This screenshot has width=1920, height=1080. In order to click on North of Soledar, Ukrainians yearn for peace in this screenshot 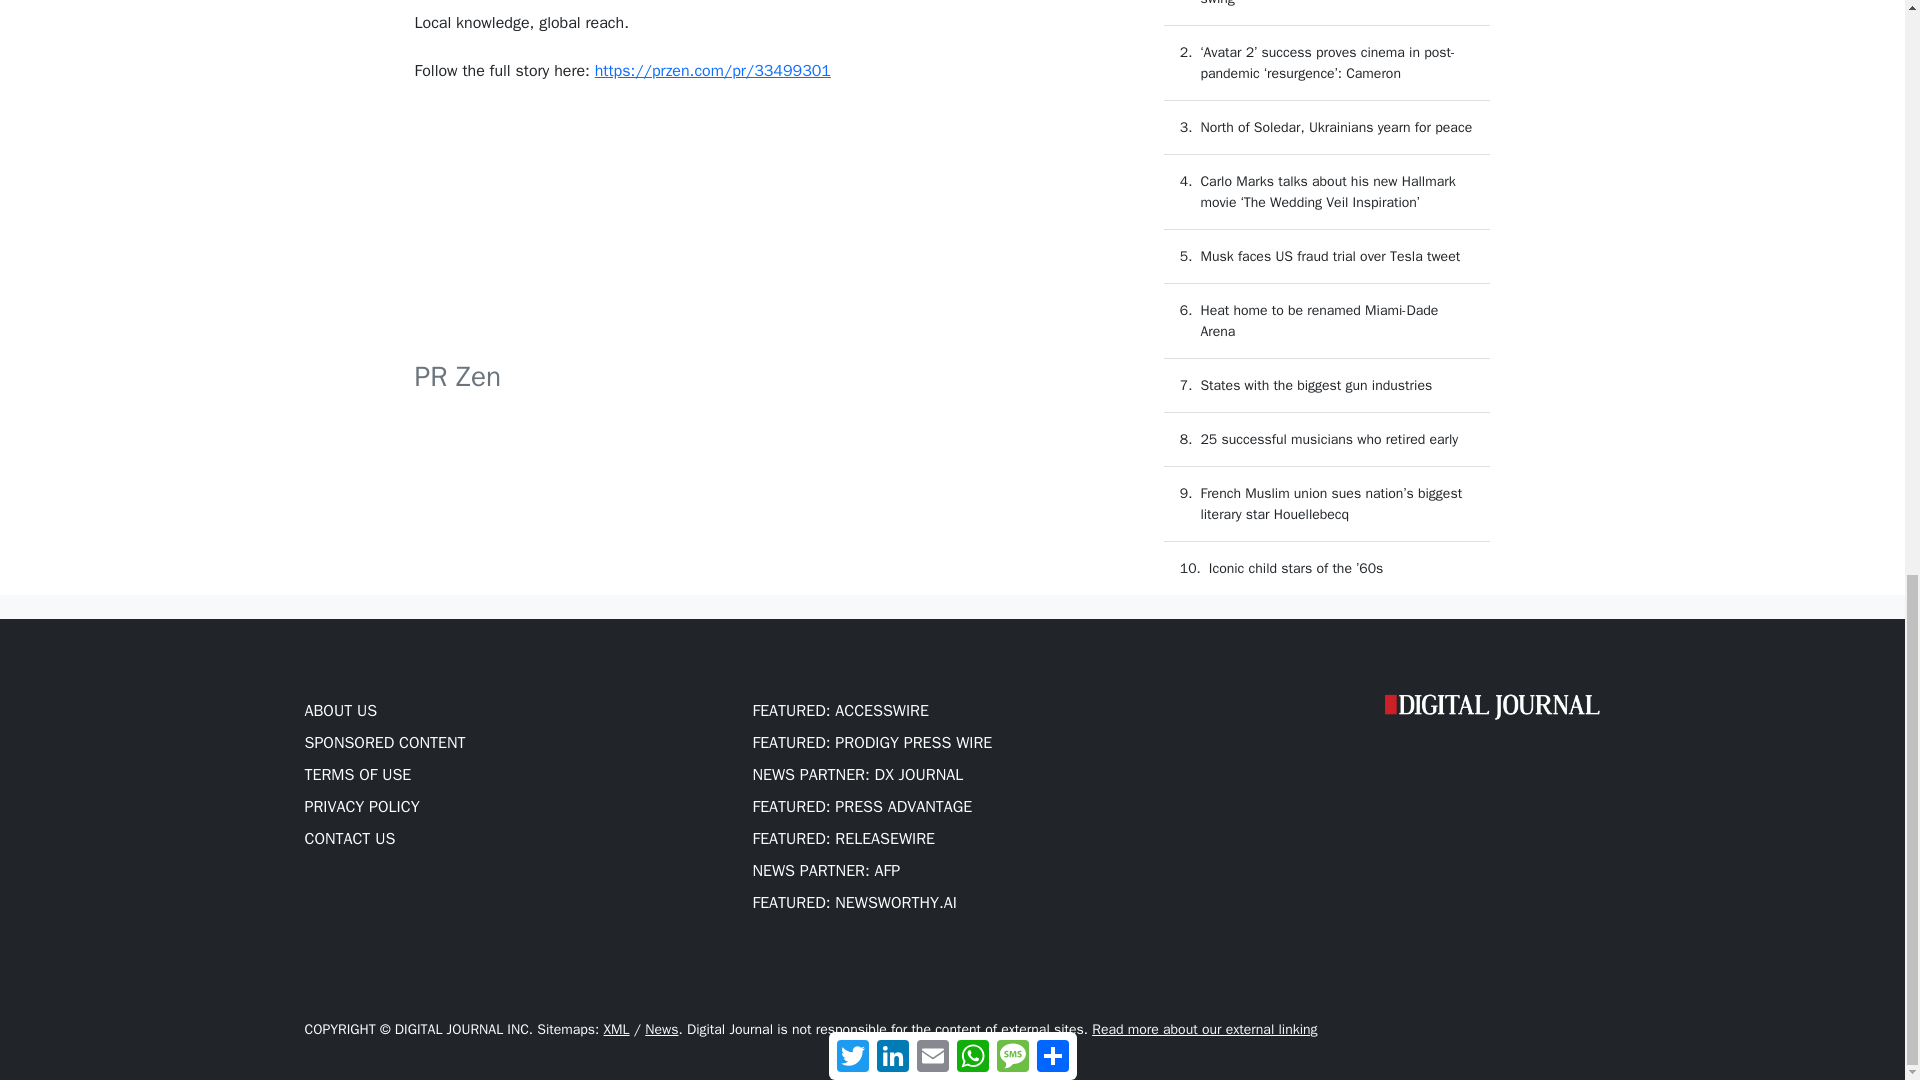, I will do `click(1336, 127)`.